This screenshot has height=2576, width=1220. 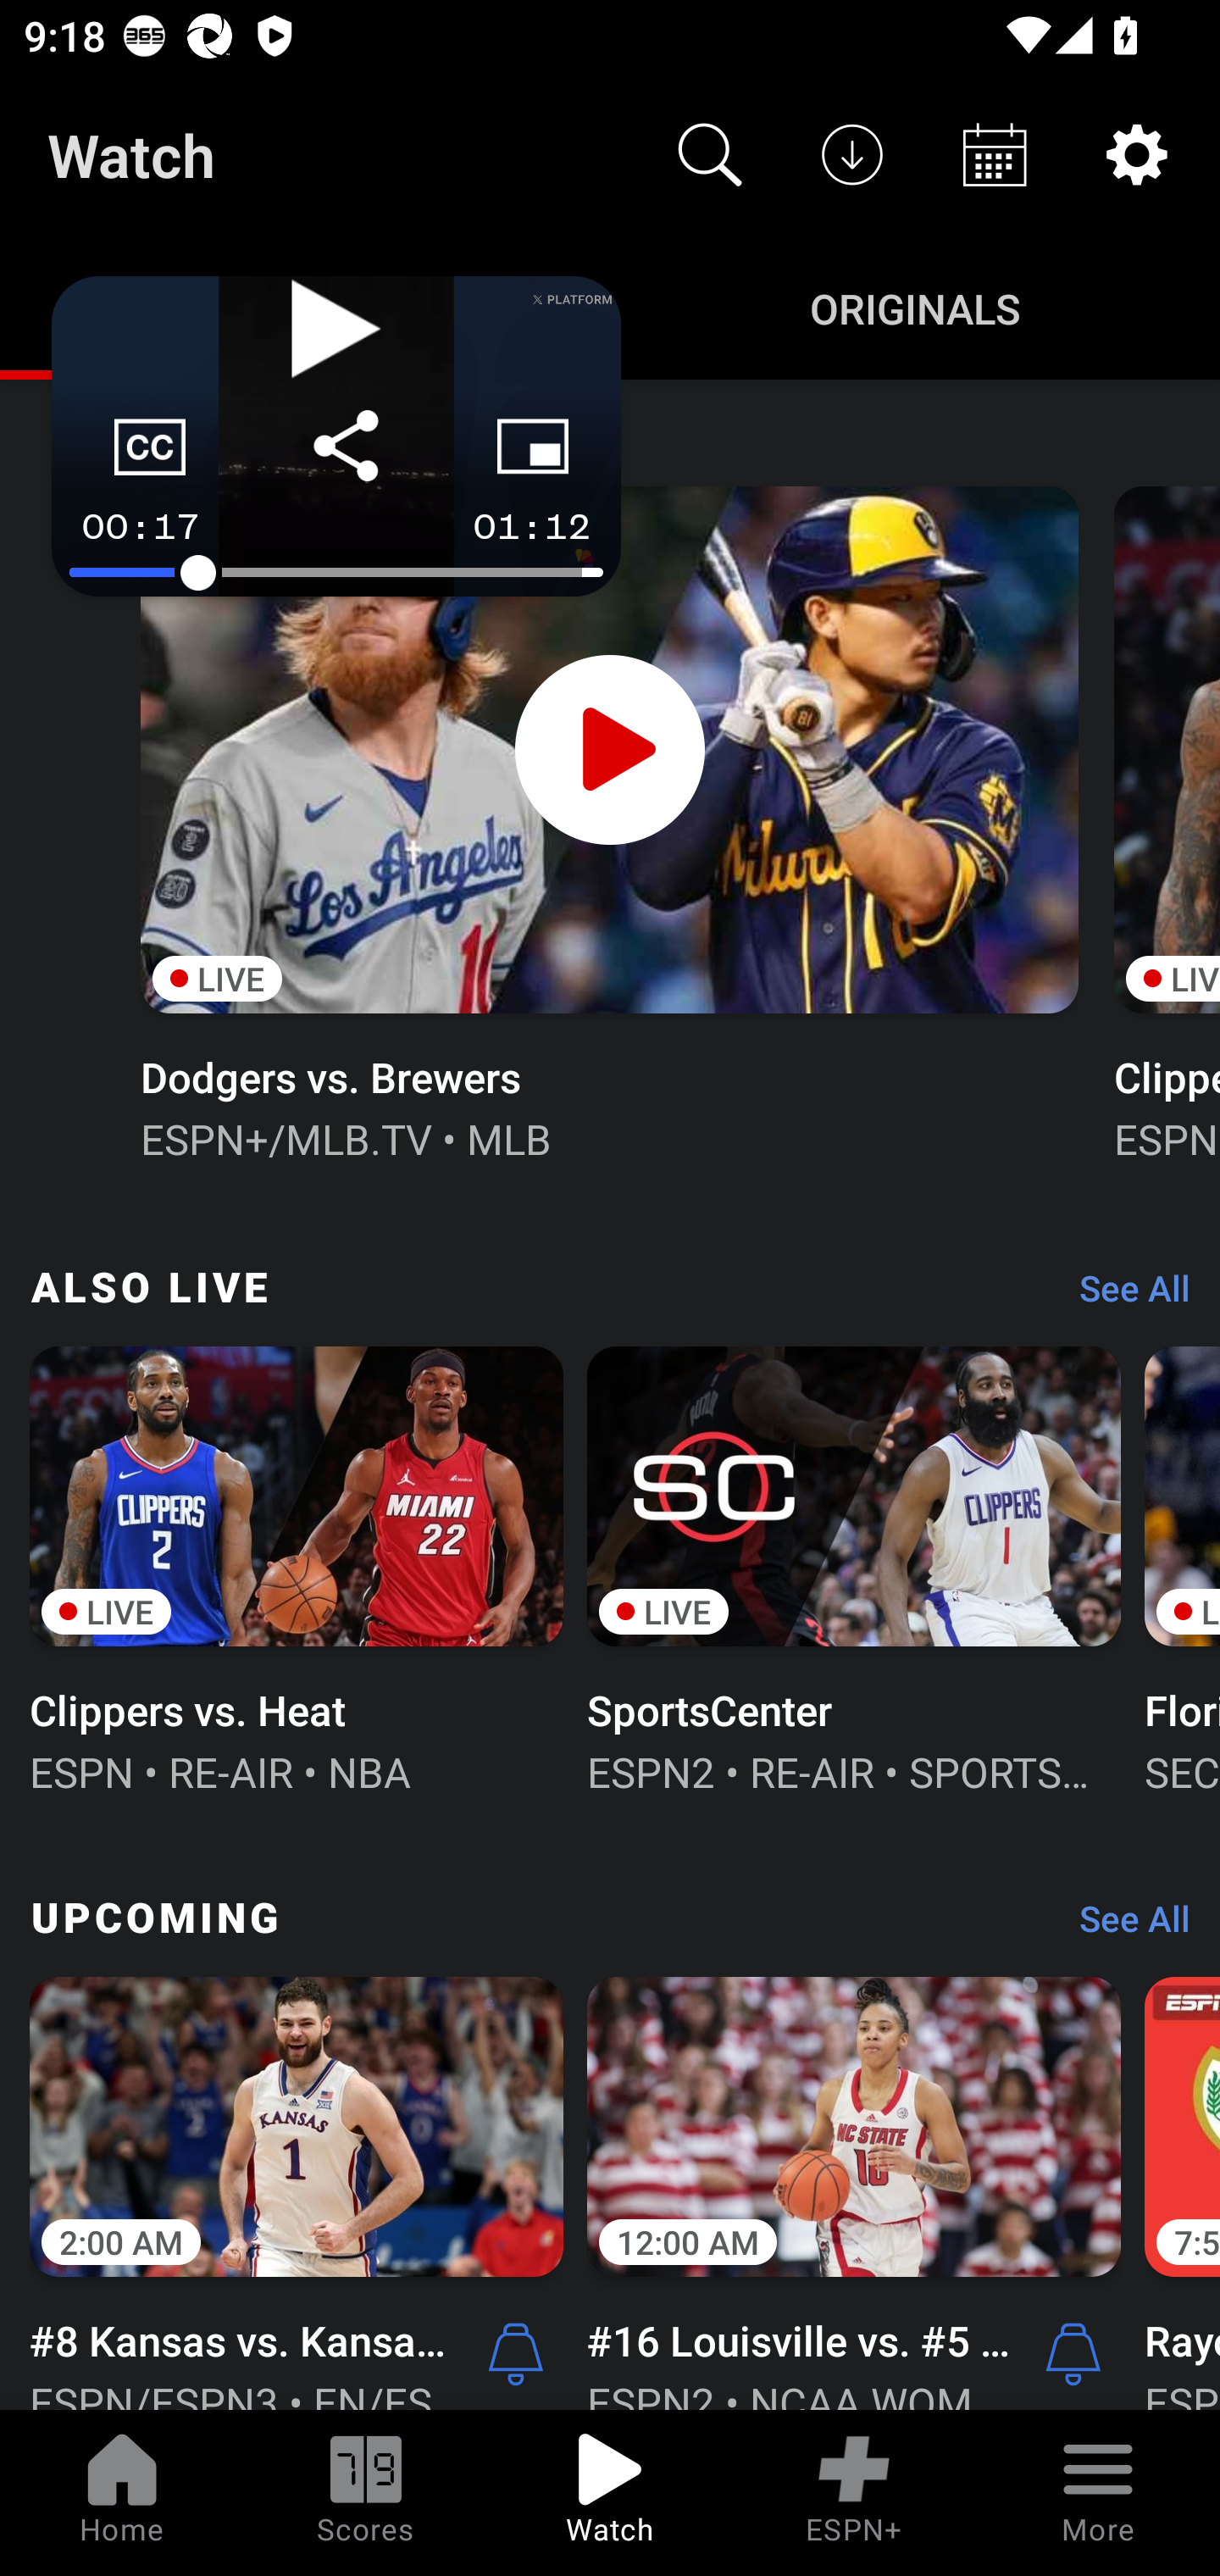 What do you see at coordinates (1073, 2352) in the screenshot?
I see `Alerts` at bounding box center [1073, 2352].